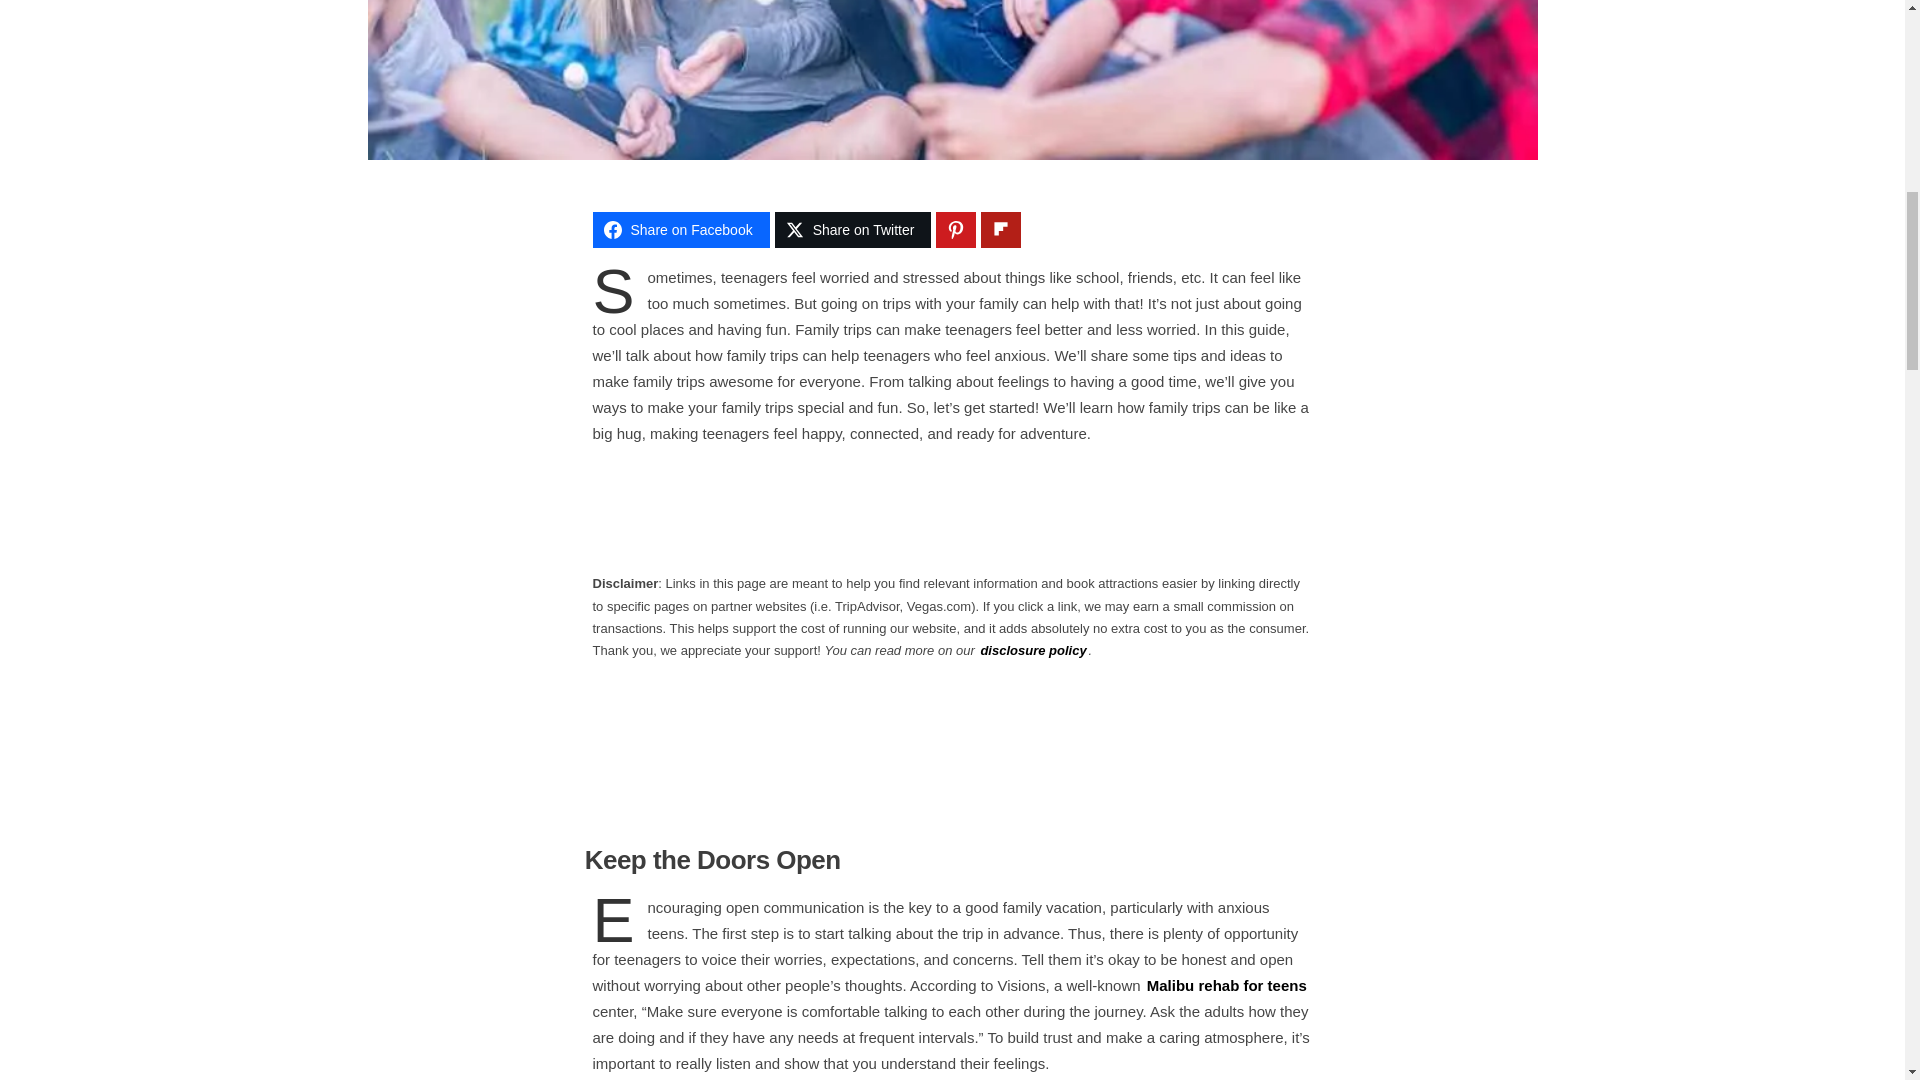 The width and height of the screenshot is (1920, 1080). What do you see at coordinates (1226, 985) in the screenshot?
I see `Malibu rehab for teens` at bounding box center [1226, 985].